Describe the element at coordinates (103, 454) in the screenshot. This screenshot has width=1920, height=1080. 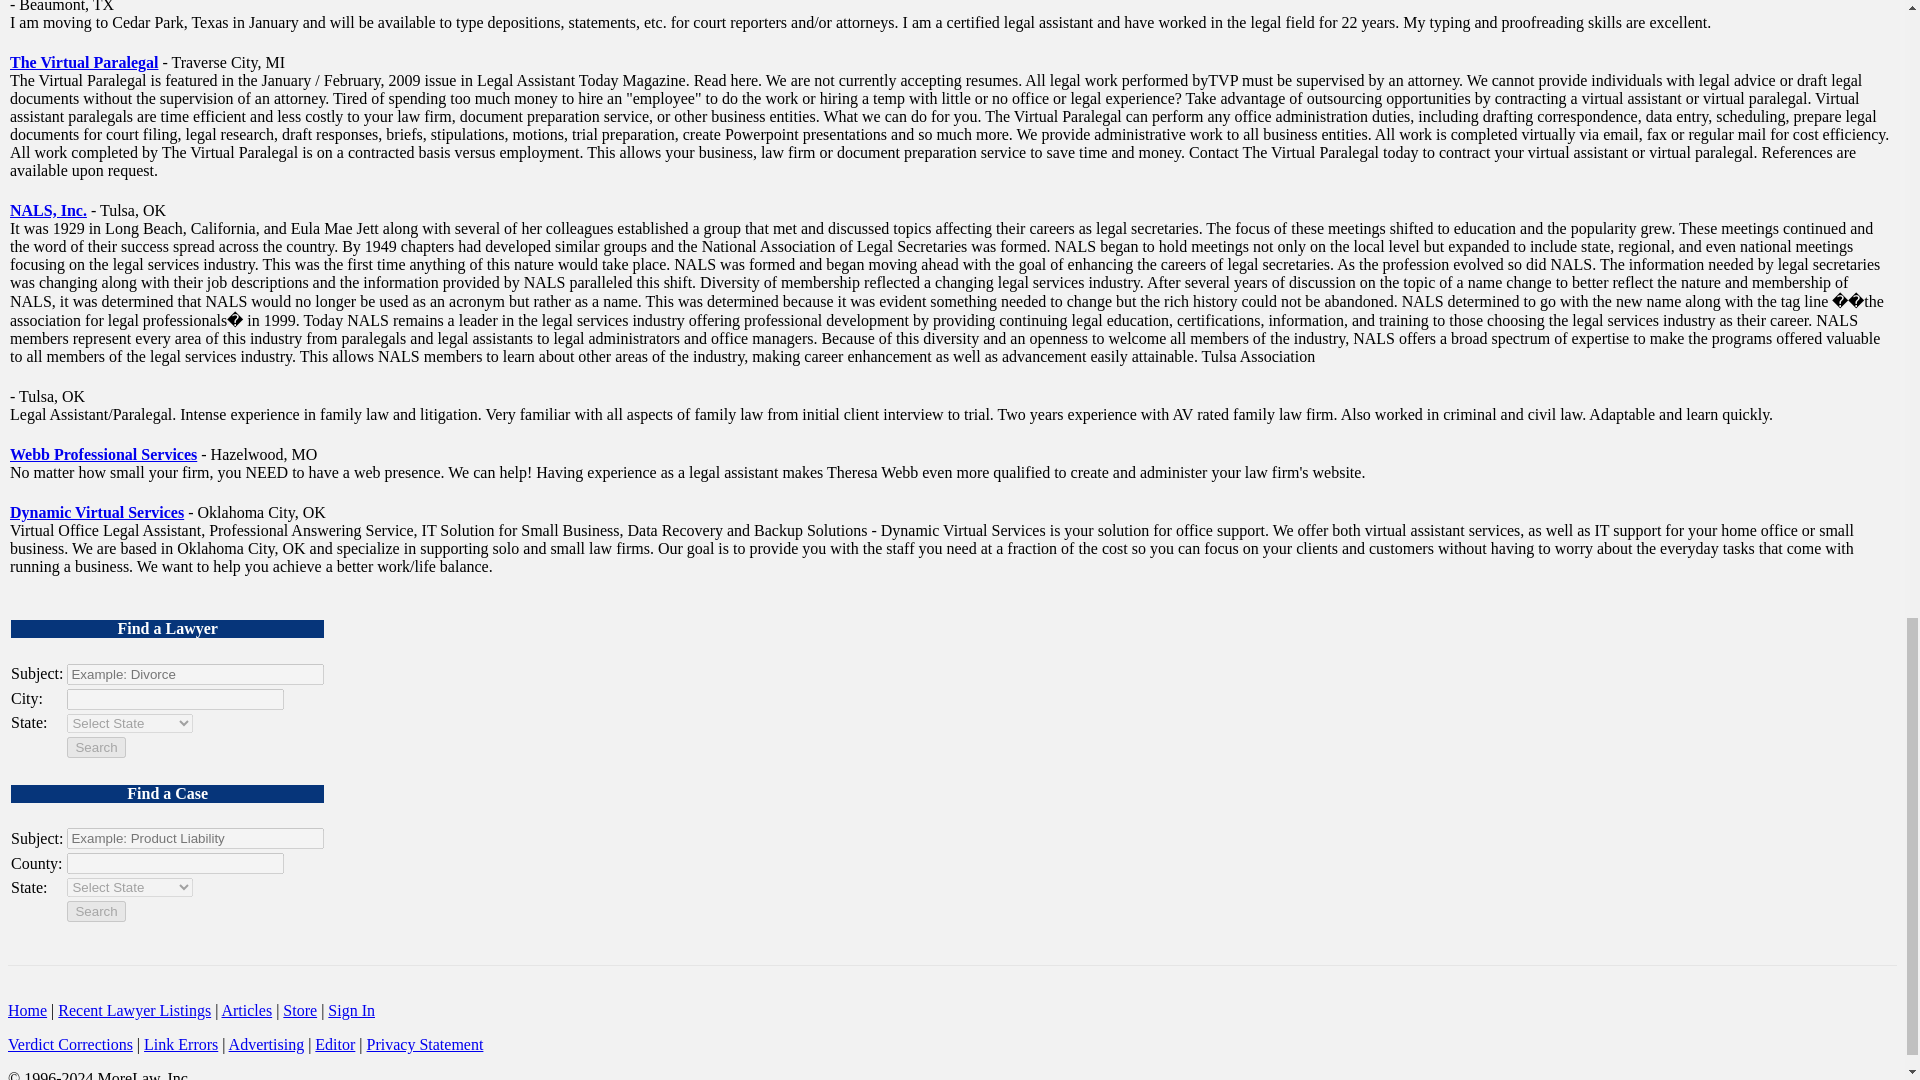
I see `Webb Professional Services` at that location.